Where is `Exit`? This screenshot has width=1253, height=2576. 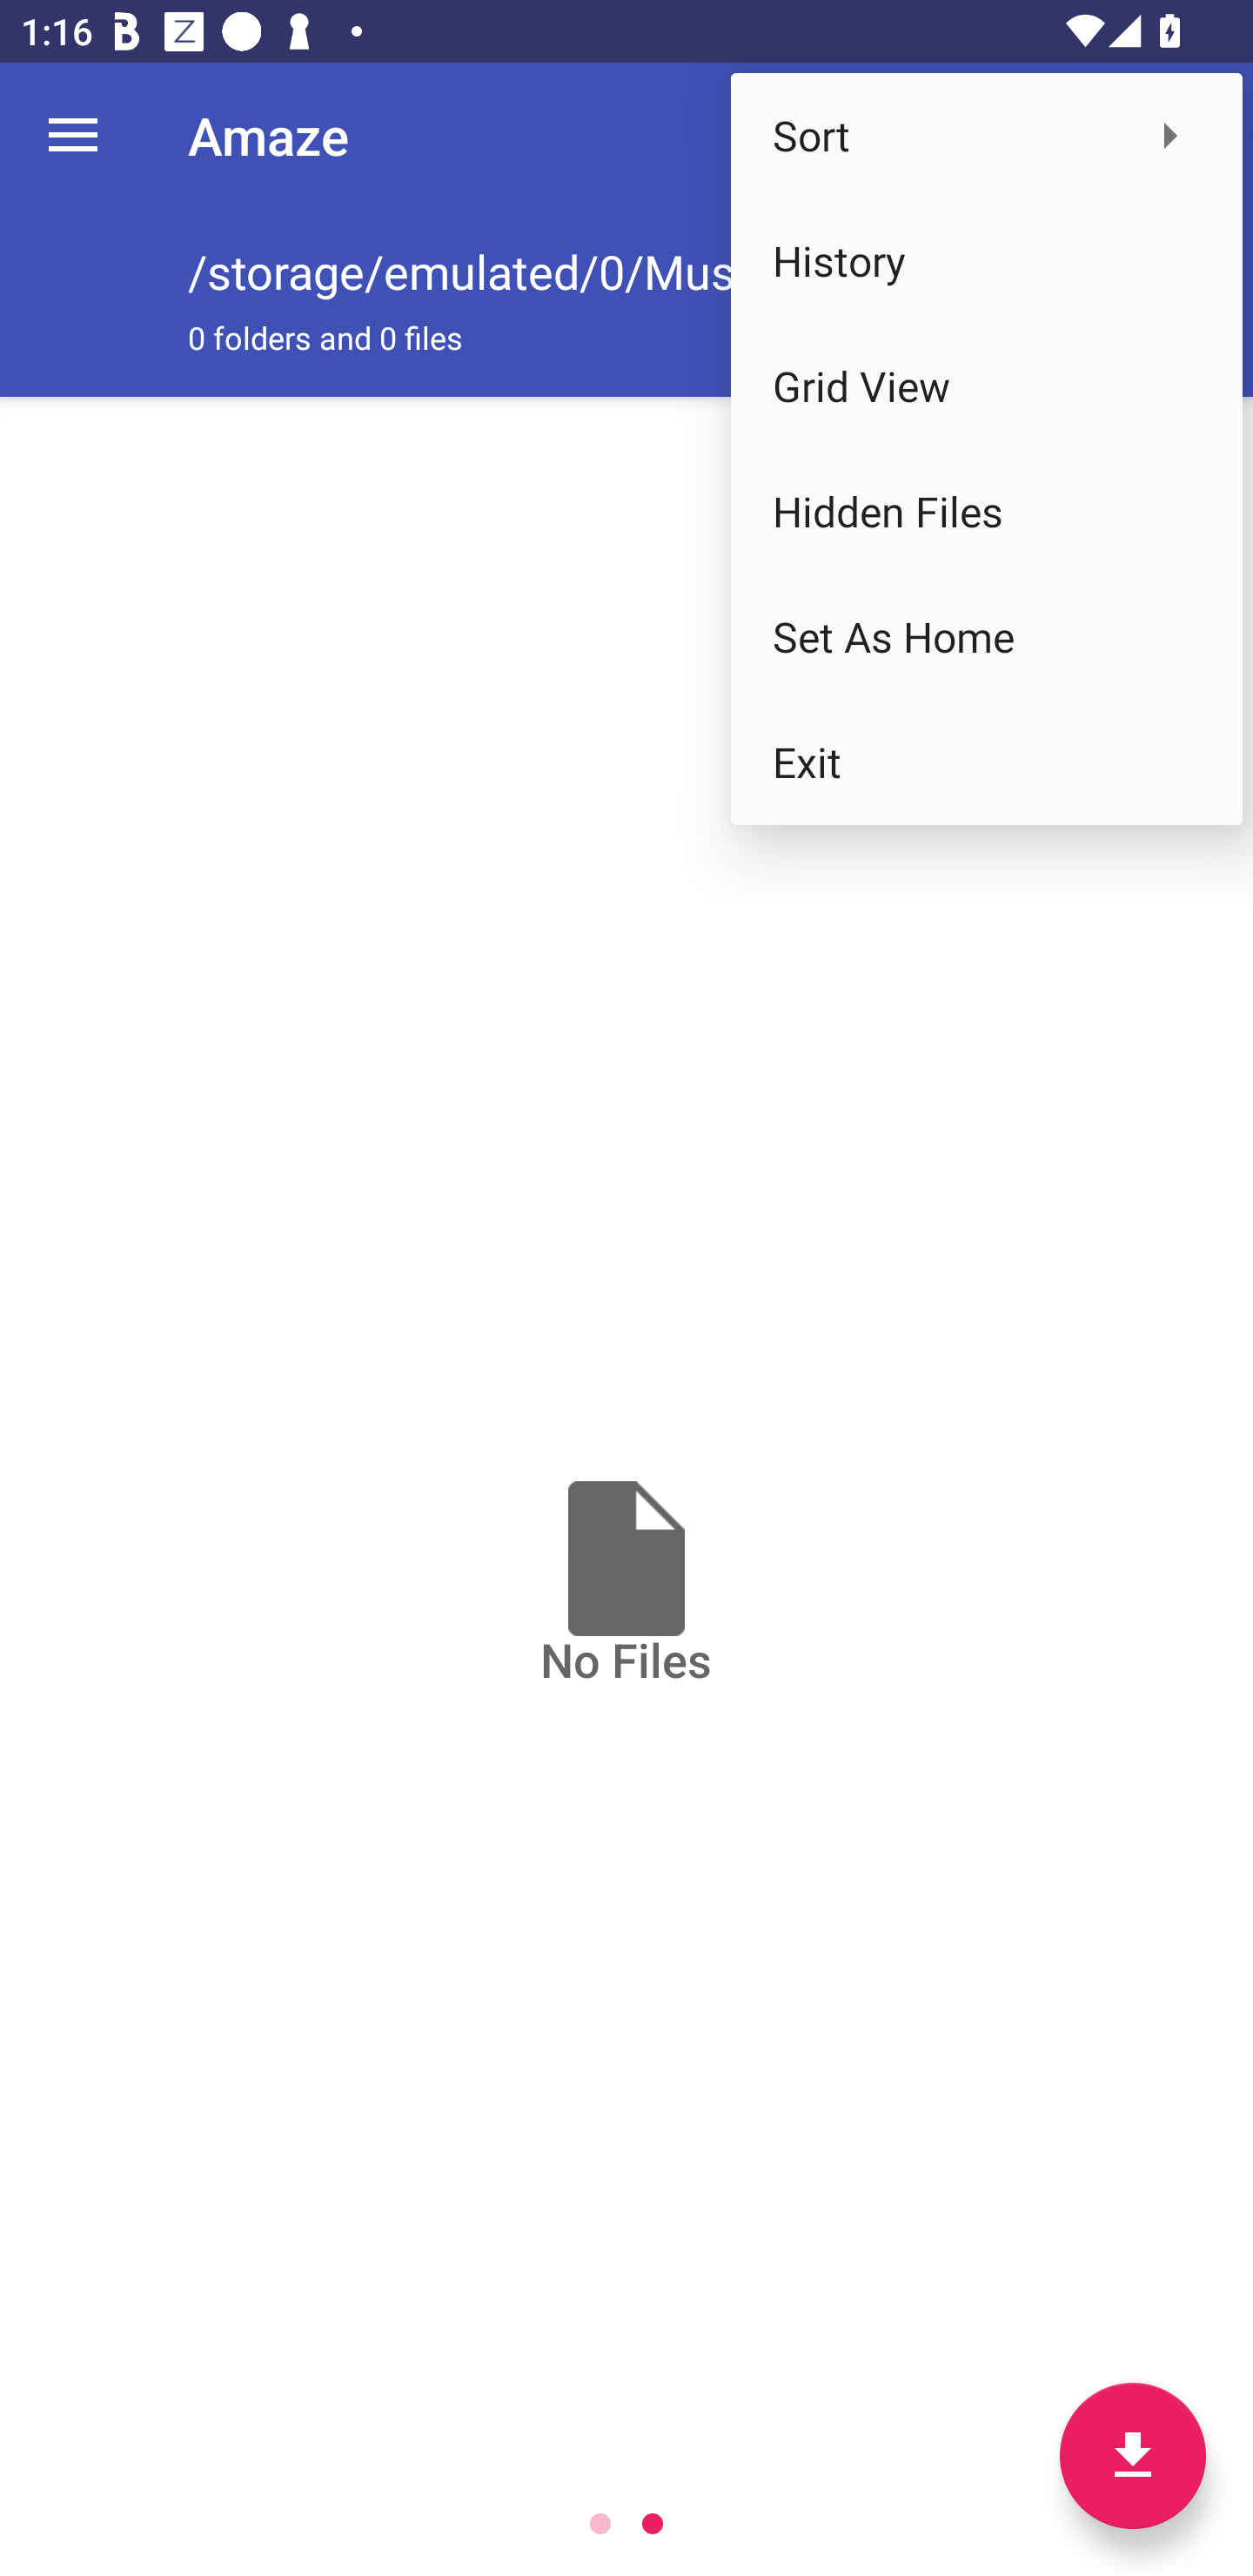 Exit is located at coordinates (987, 762).